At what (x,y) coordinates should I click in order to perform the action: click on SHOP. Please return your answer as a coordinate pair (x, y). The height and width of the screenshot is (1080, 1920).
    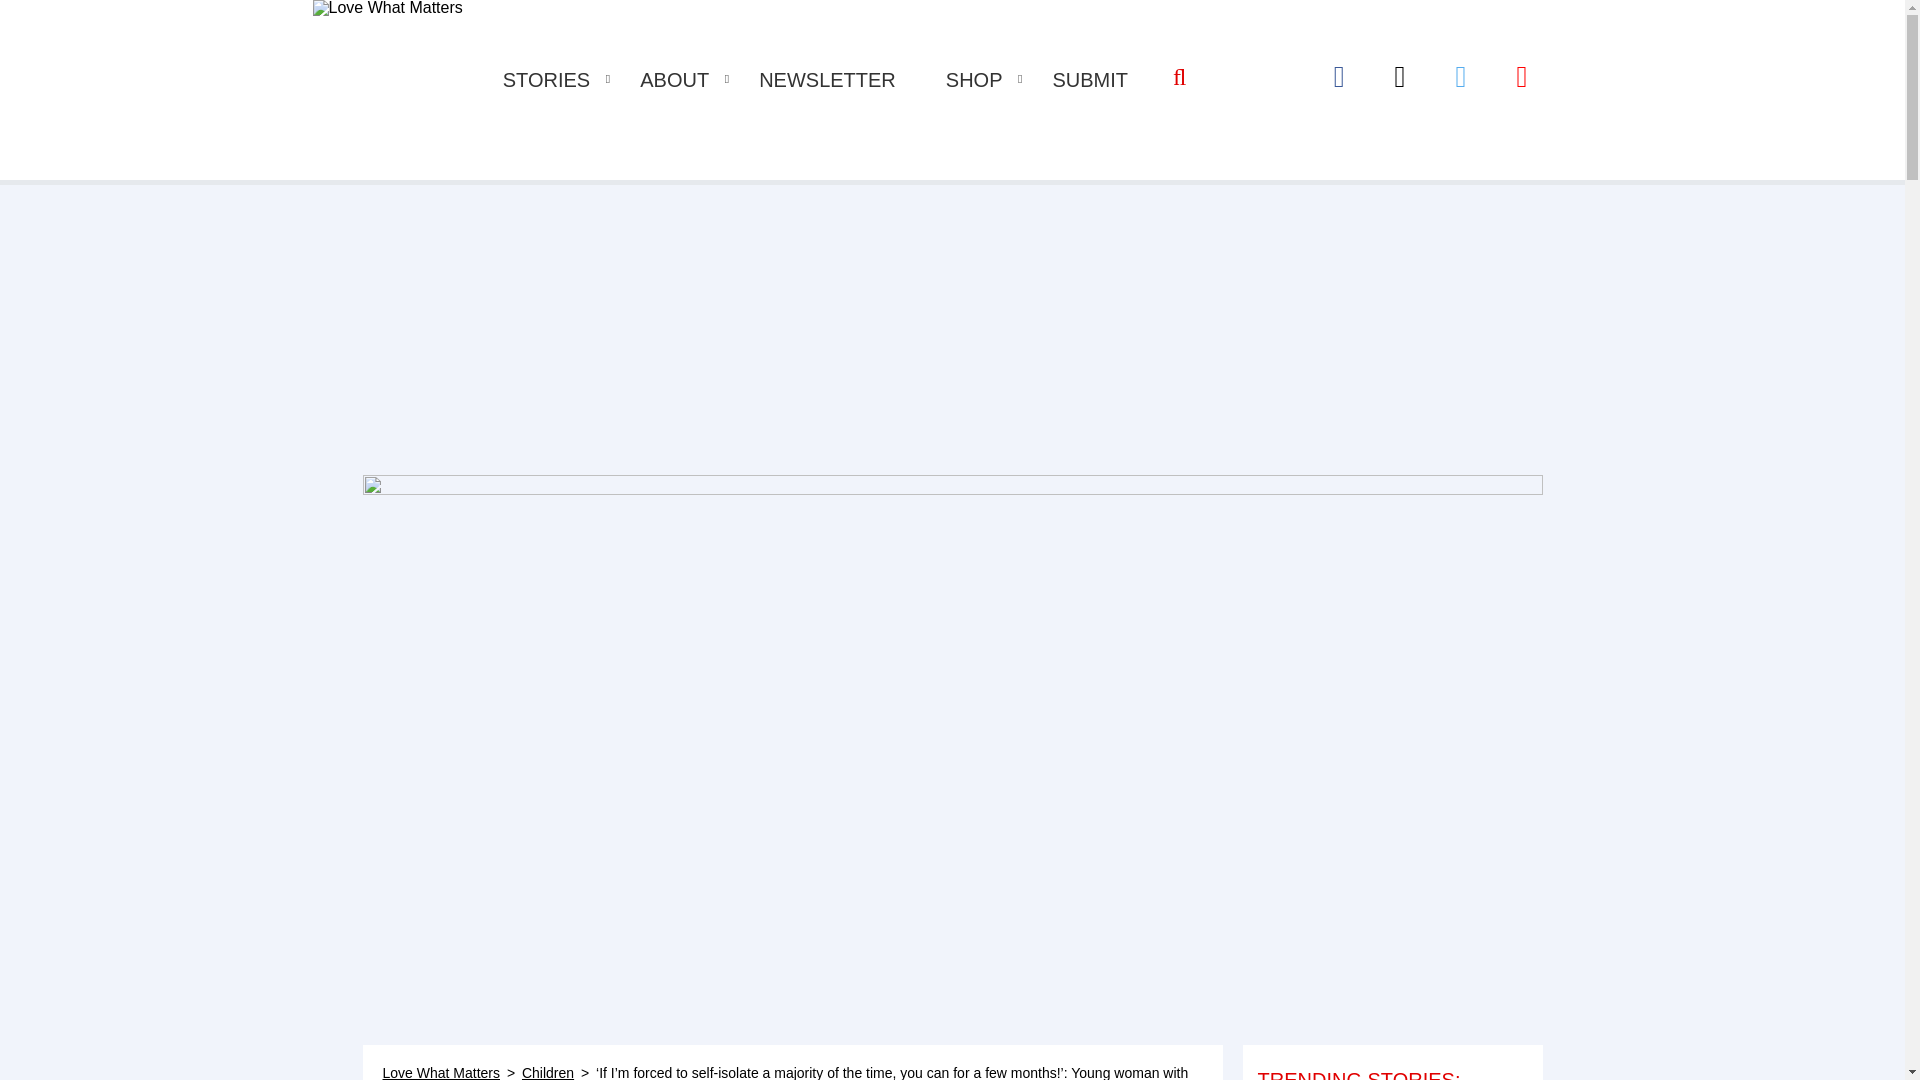
    Looking at the image, I should click on (974, 80).